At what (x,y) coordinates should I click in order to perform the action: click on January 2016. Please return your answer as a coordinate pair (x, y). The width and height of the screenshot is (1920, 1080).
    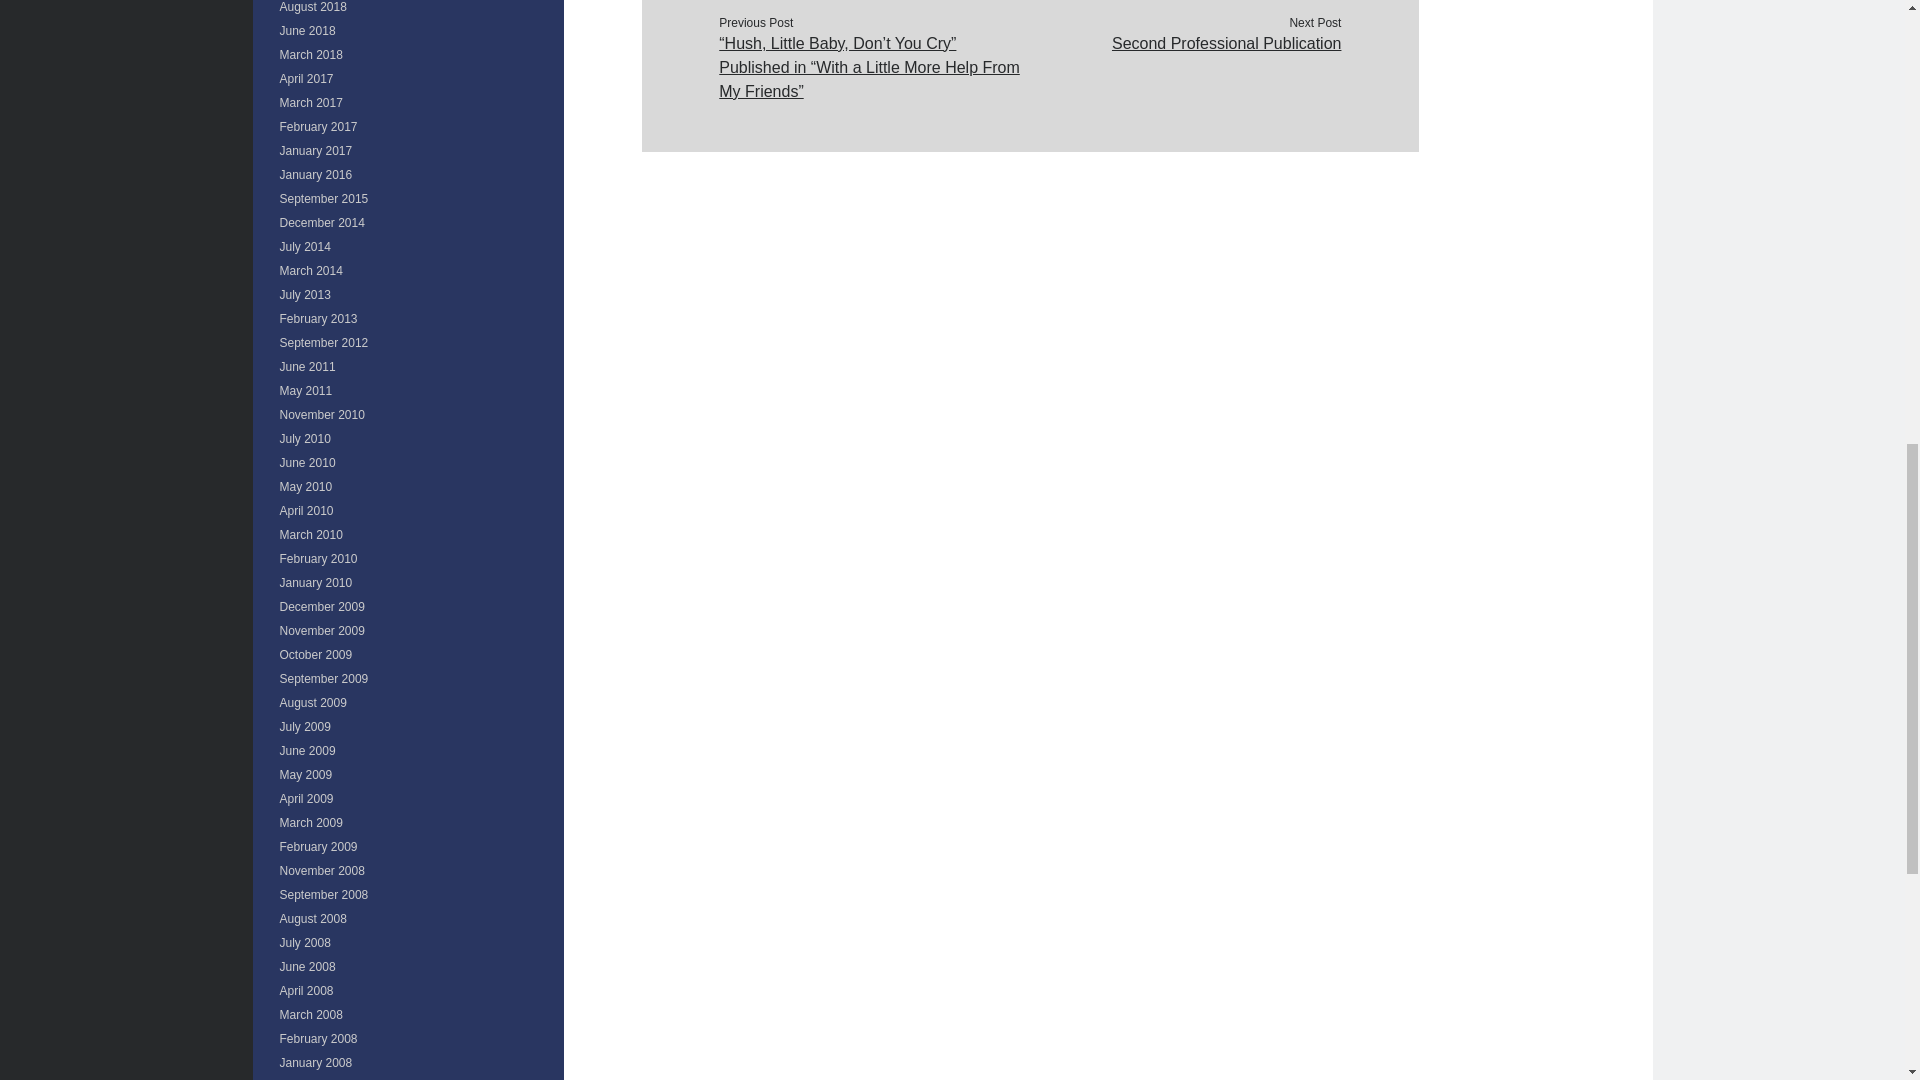
    Looking at the image, I should click on (316, 175).